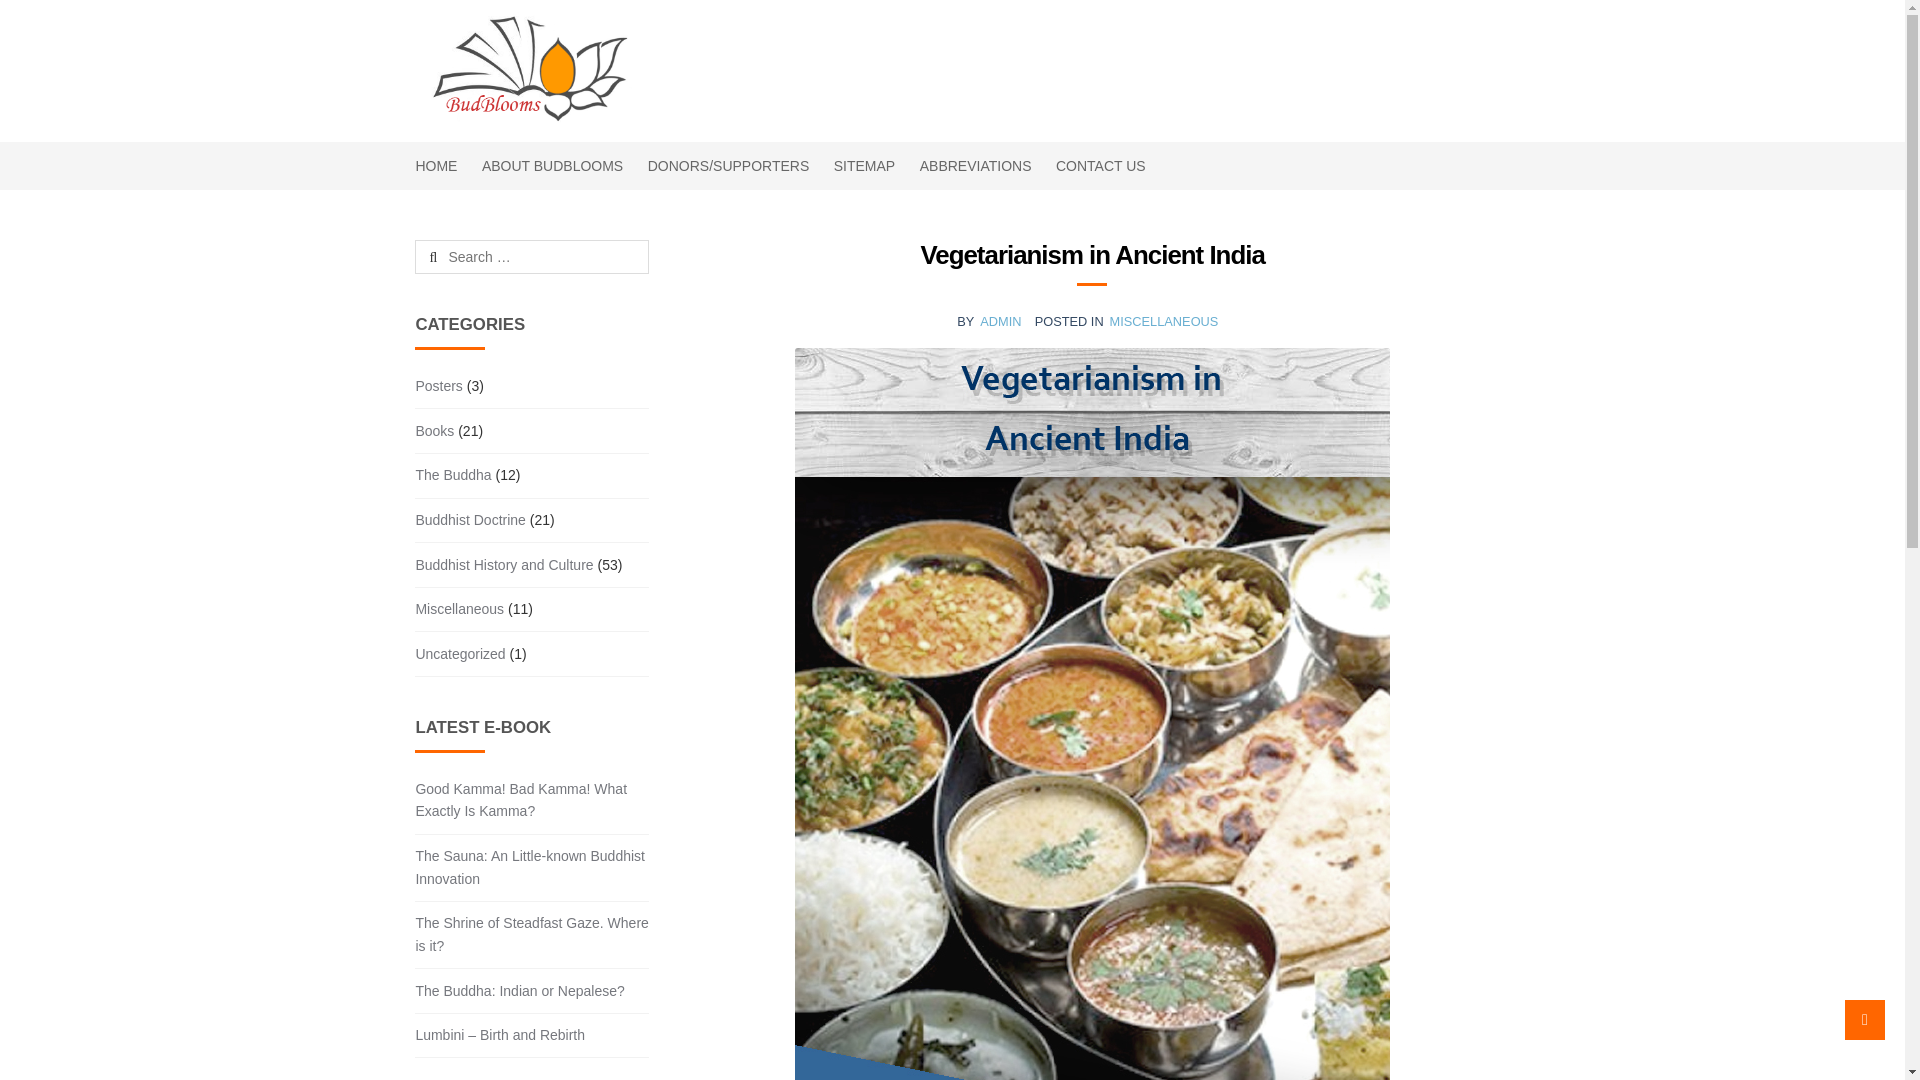 Image resolution: width=1920 pixels, height=1080 pixels. Describe the element at coordinates (463, 256) in the screenshot. I see `Search` at that location.